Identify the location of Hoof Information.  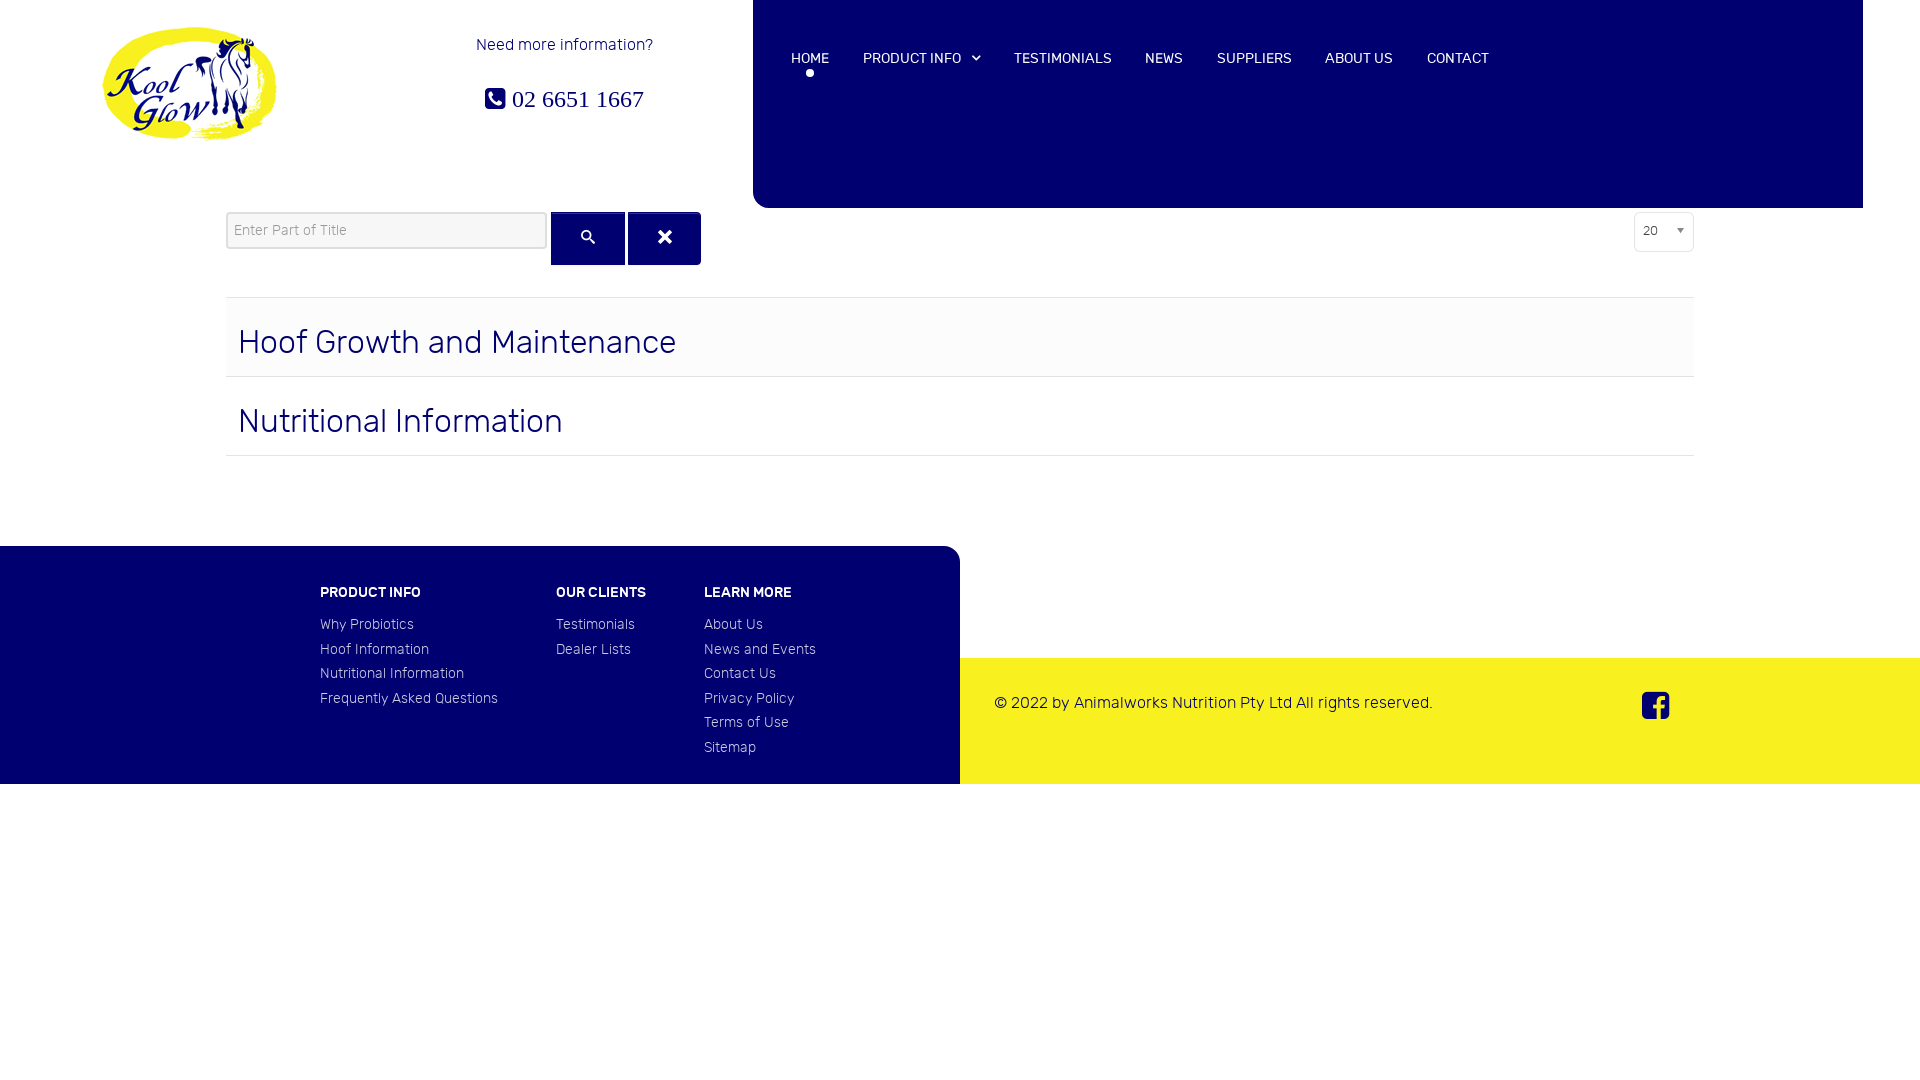
(374, 650).